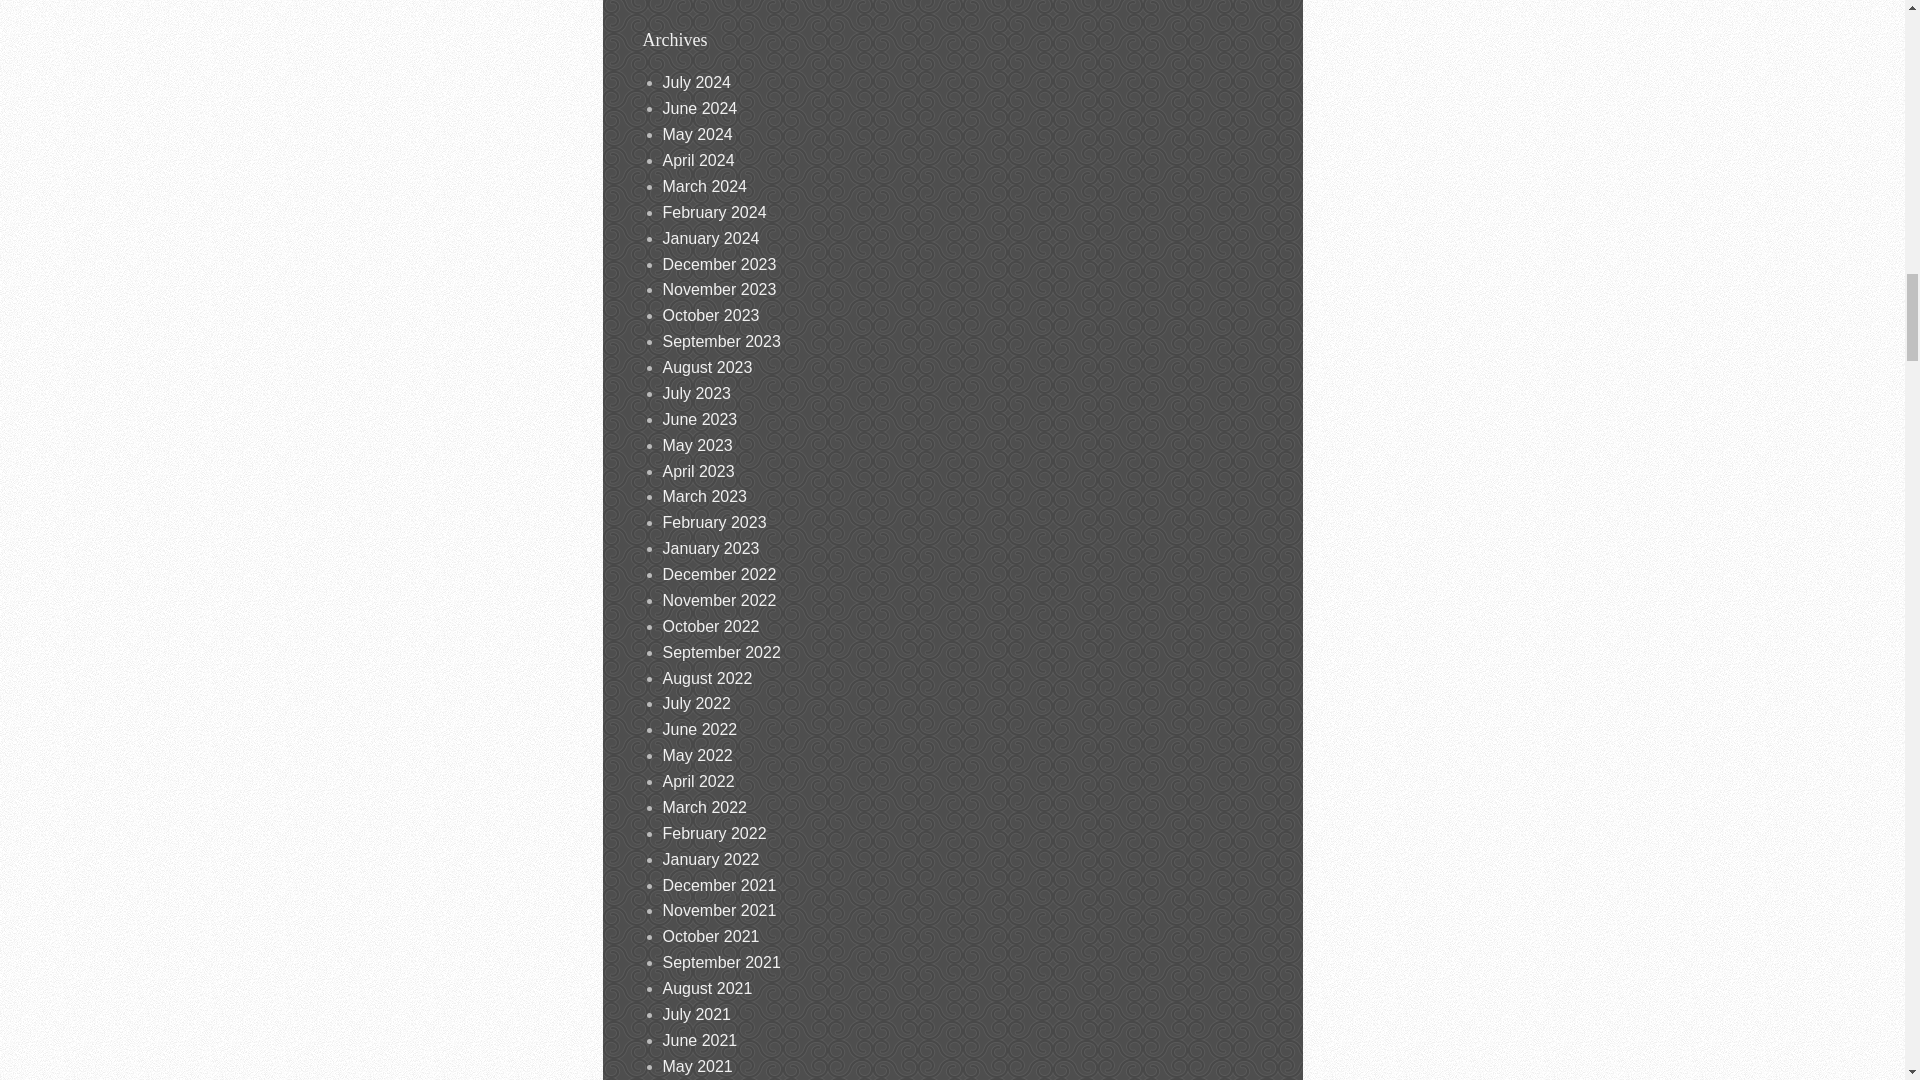 Image resolution: width=1920 pixels, height=1080 pixels. I want to click on November 2023, so click(718, 289).